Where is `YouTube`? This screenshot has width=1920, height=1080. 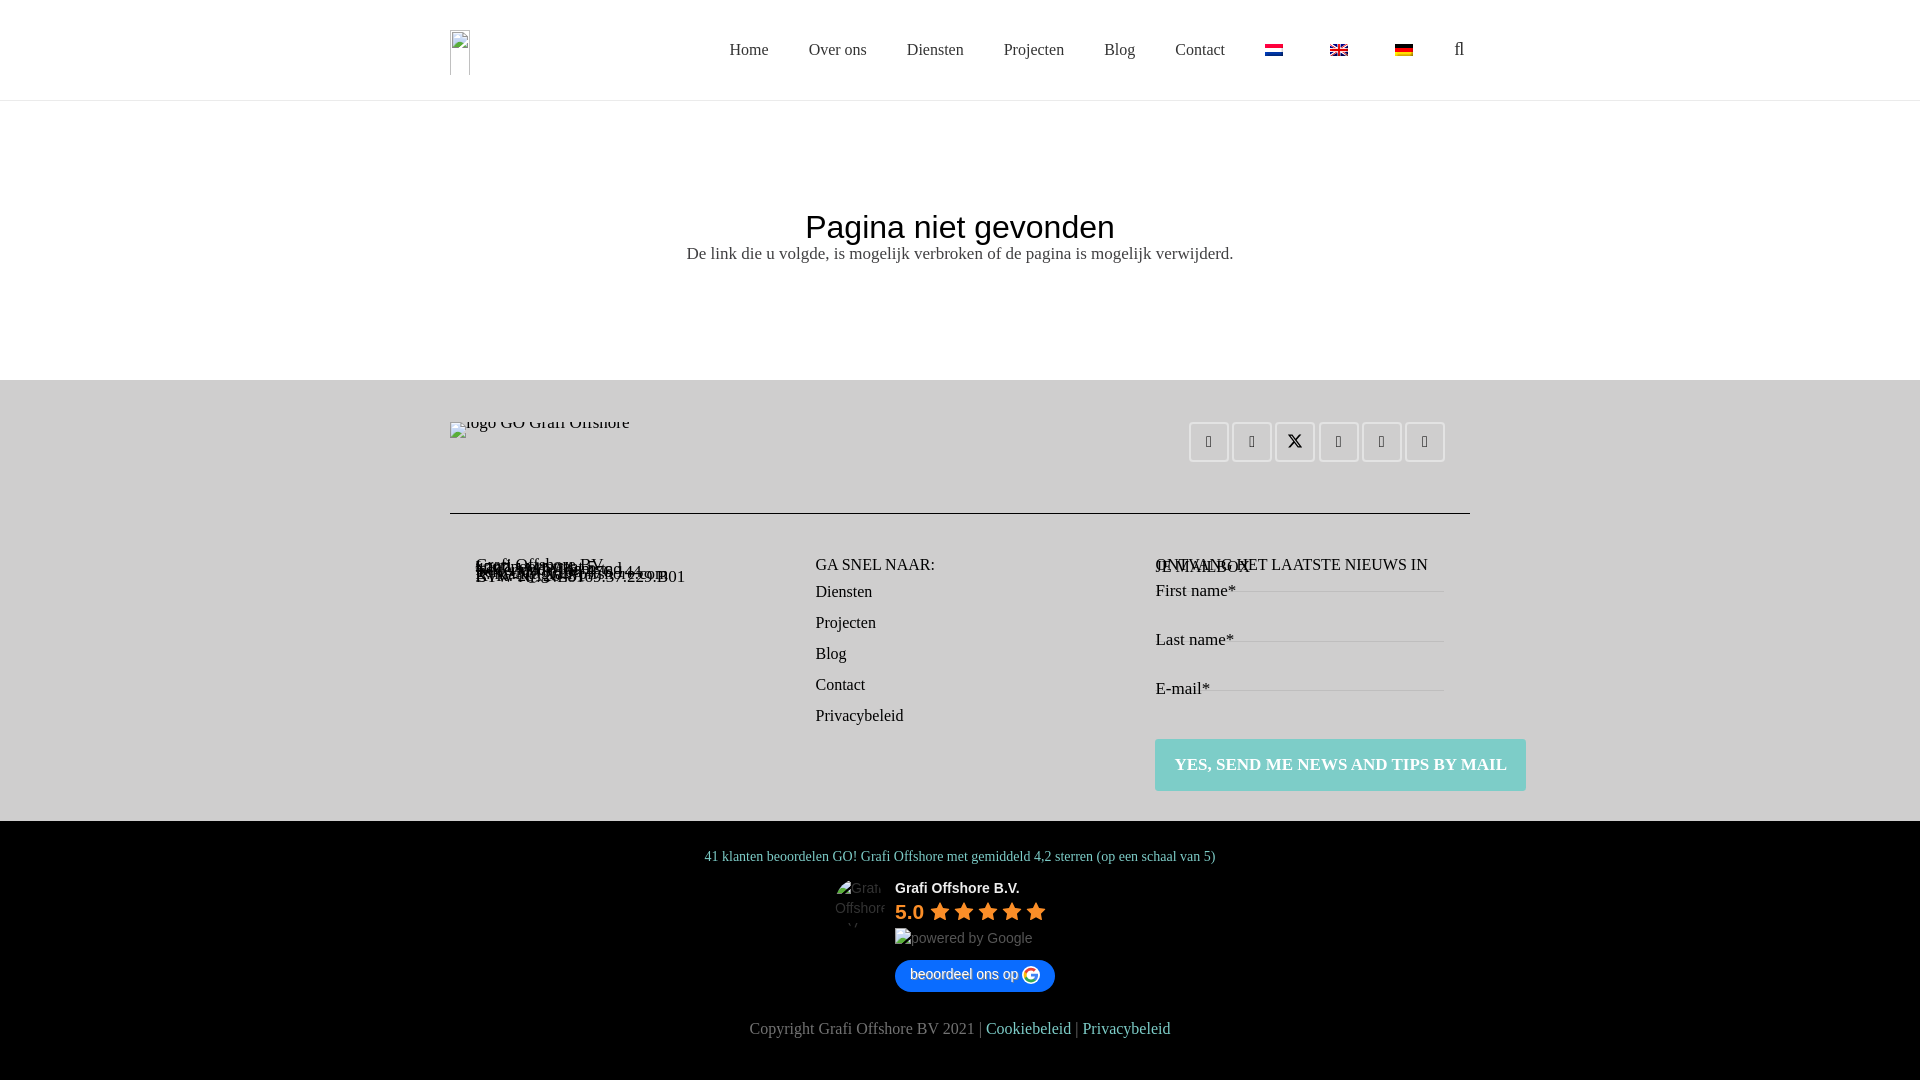
YouTube is located at coordinates (1425, 442).